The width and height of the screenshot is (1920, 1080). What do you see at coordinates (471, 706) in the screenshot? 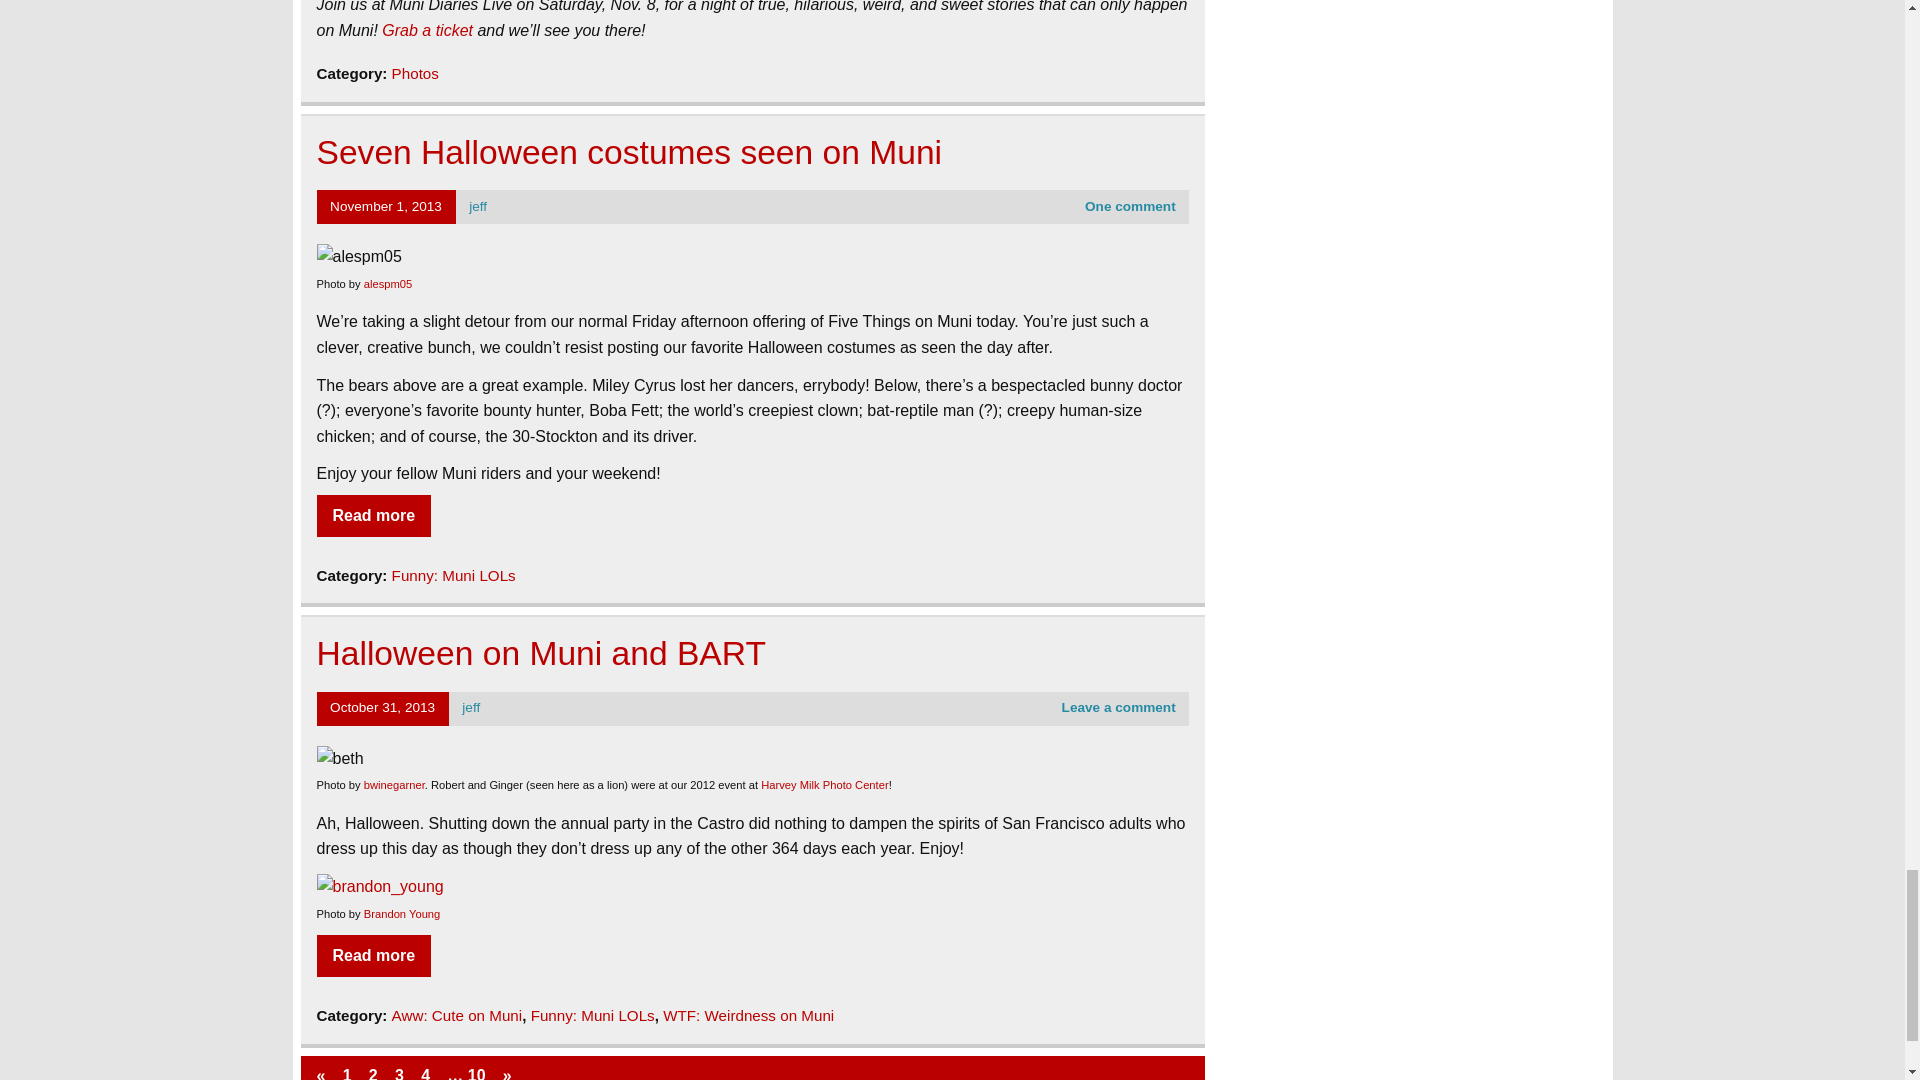
I see `View all posts by jeff` at bounding box center [471, 706].